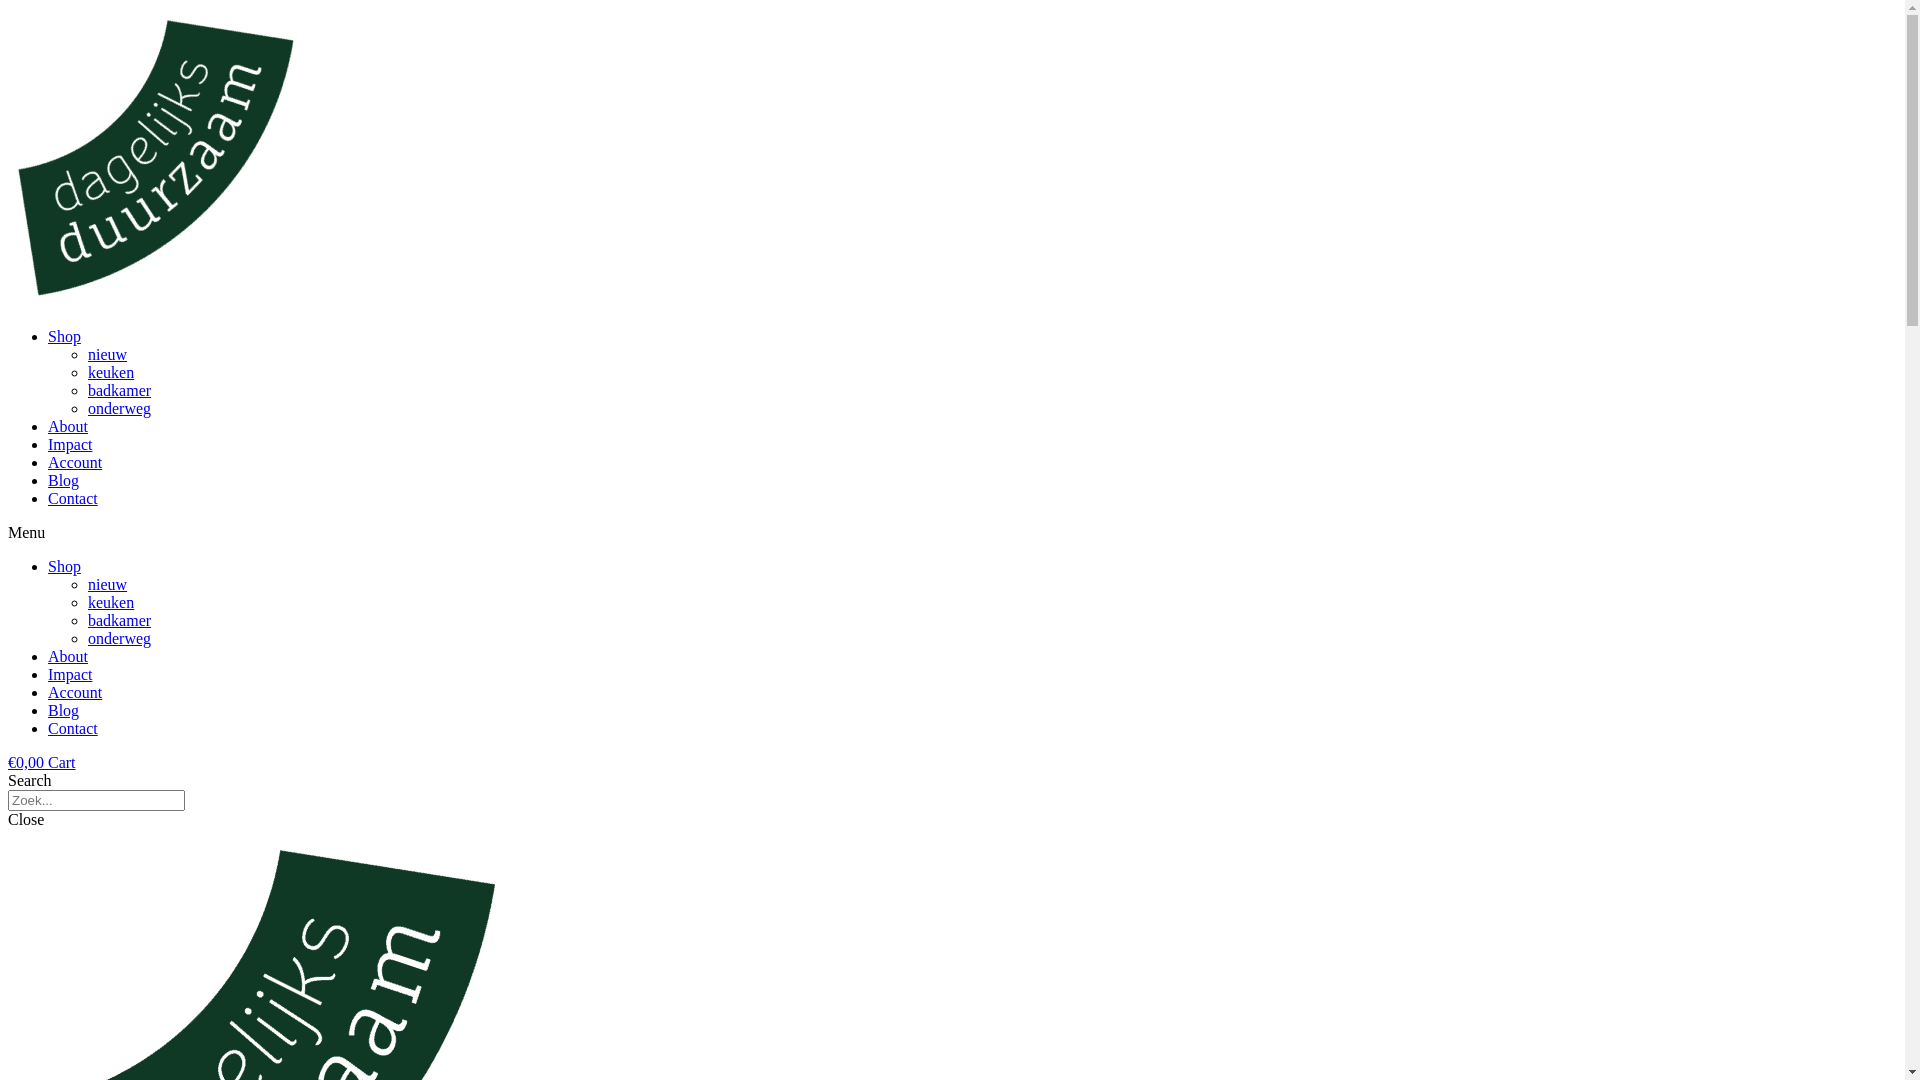 Image resolution: width=1920 pixels, height=1080 pixels. What do you see at coordinates (120, 620) in the screenshot?
I see `badkamer` at bounding box center [120, 620].